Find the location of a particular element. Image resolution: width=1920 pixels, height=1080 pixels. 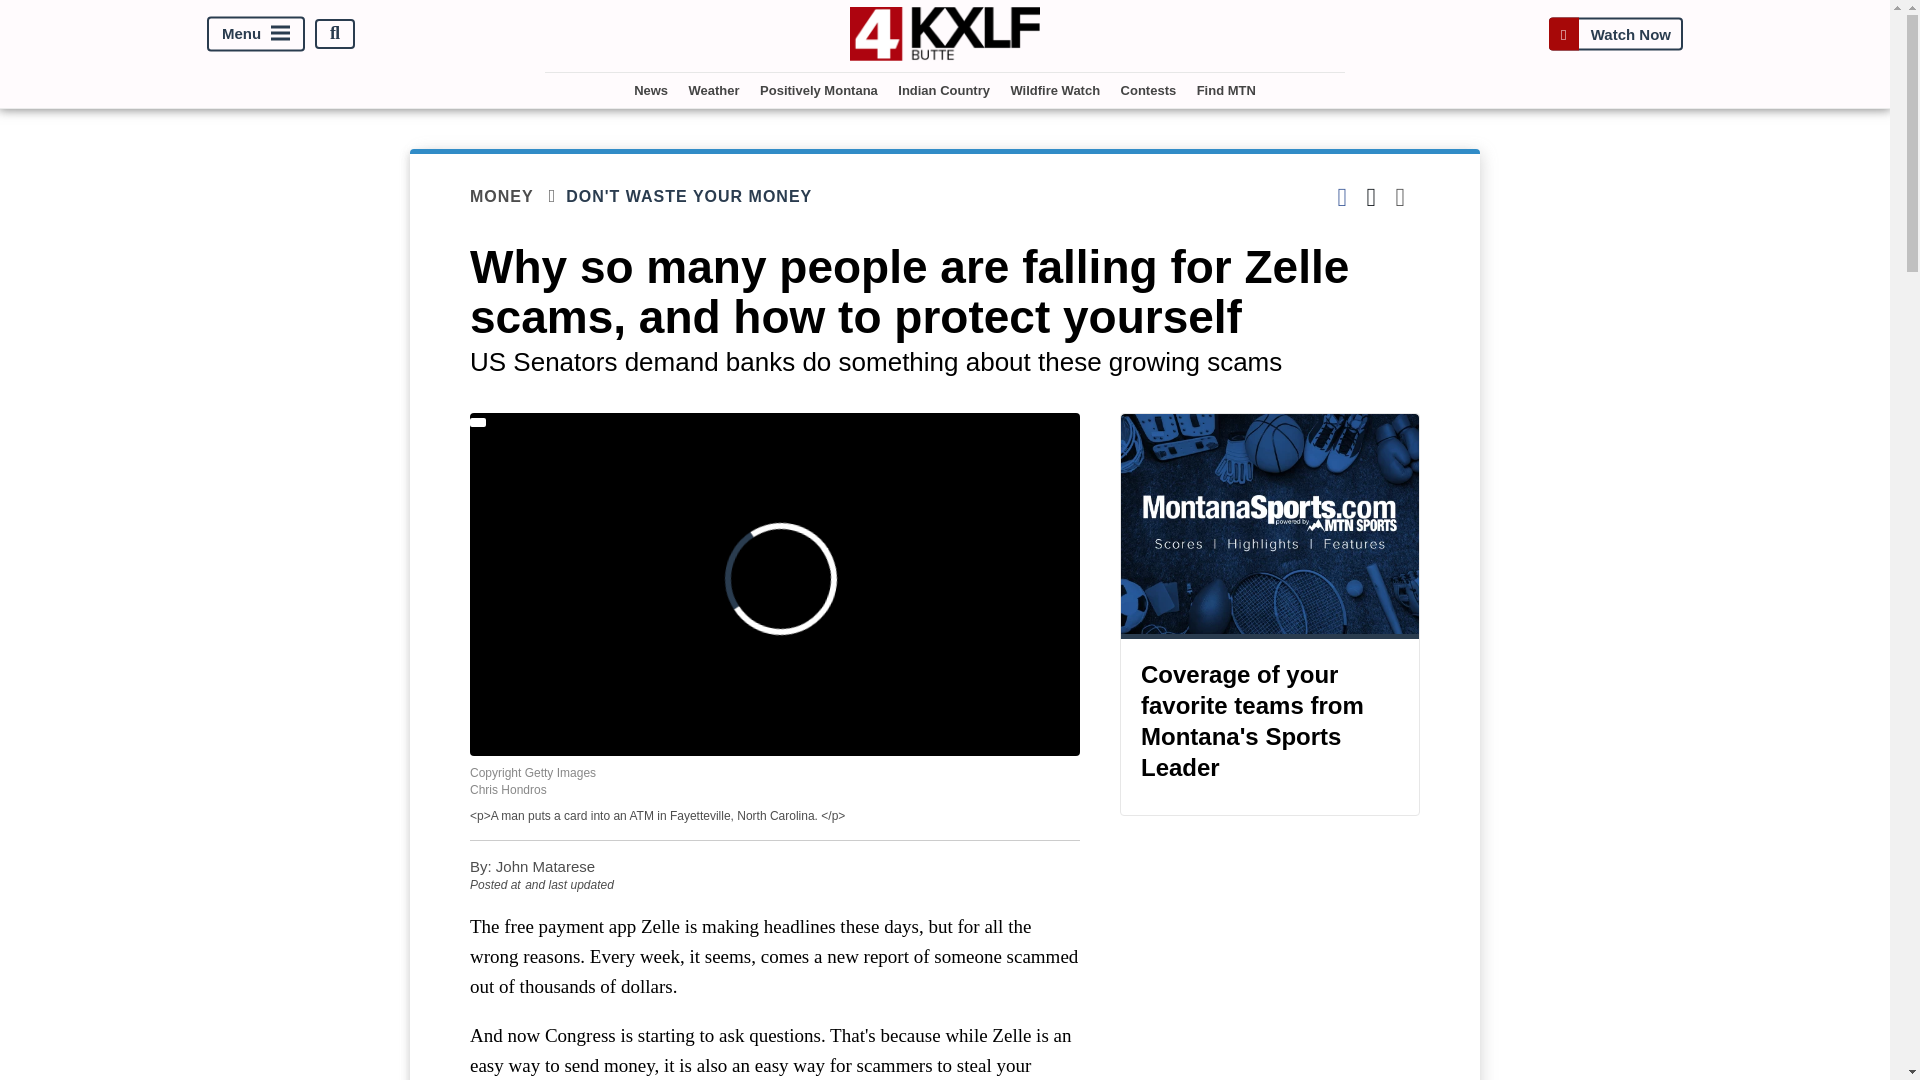

Watch Now is located at coordinates (1615, 33).